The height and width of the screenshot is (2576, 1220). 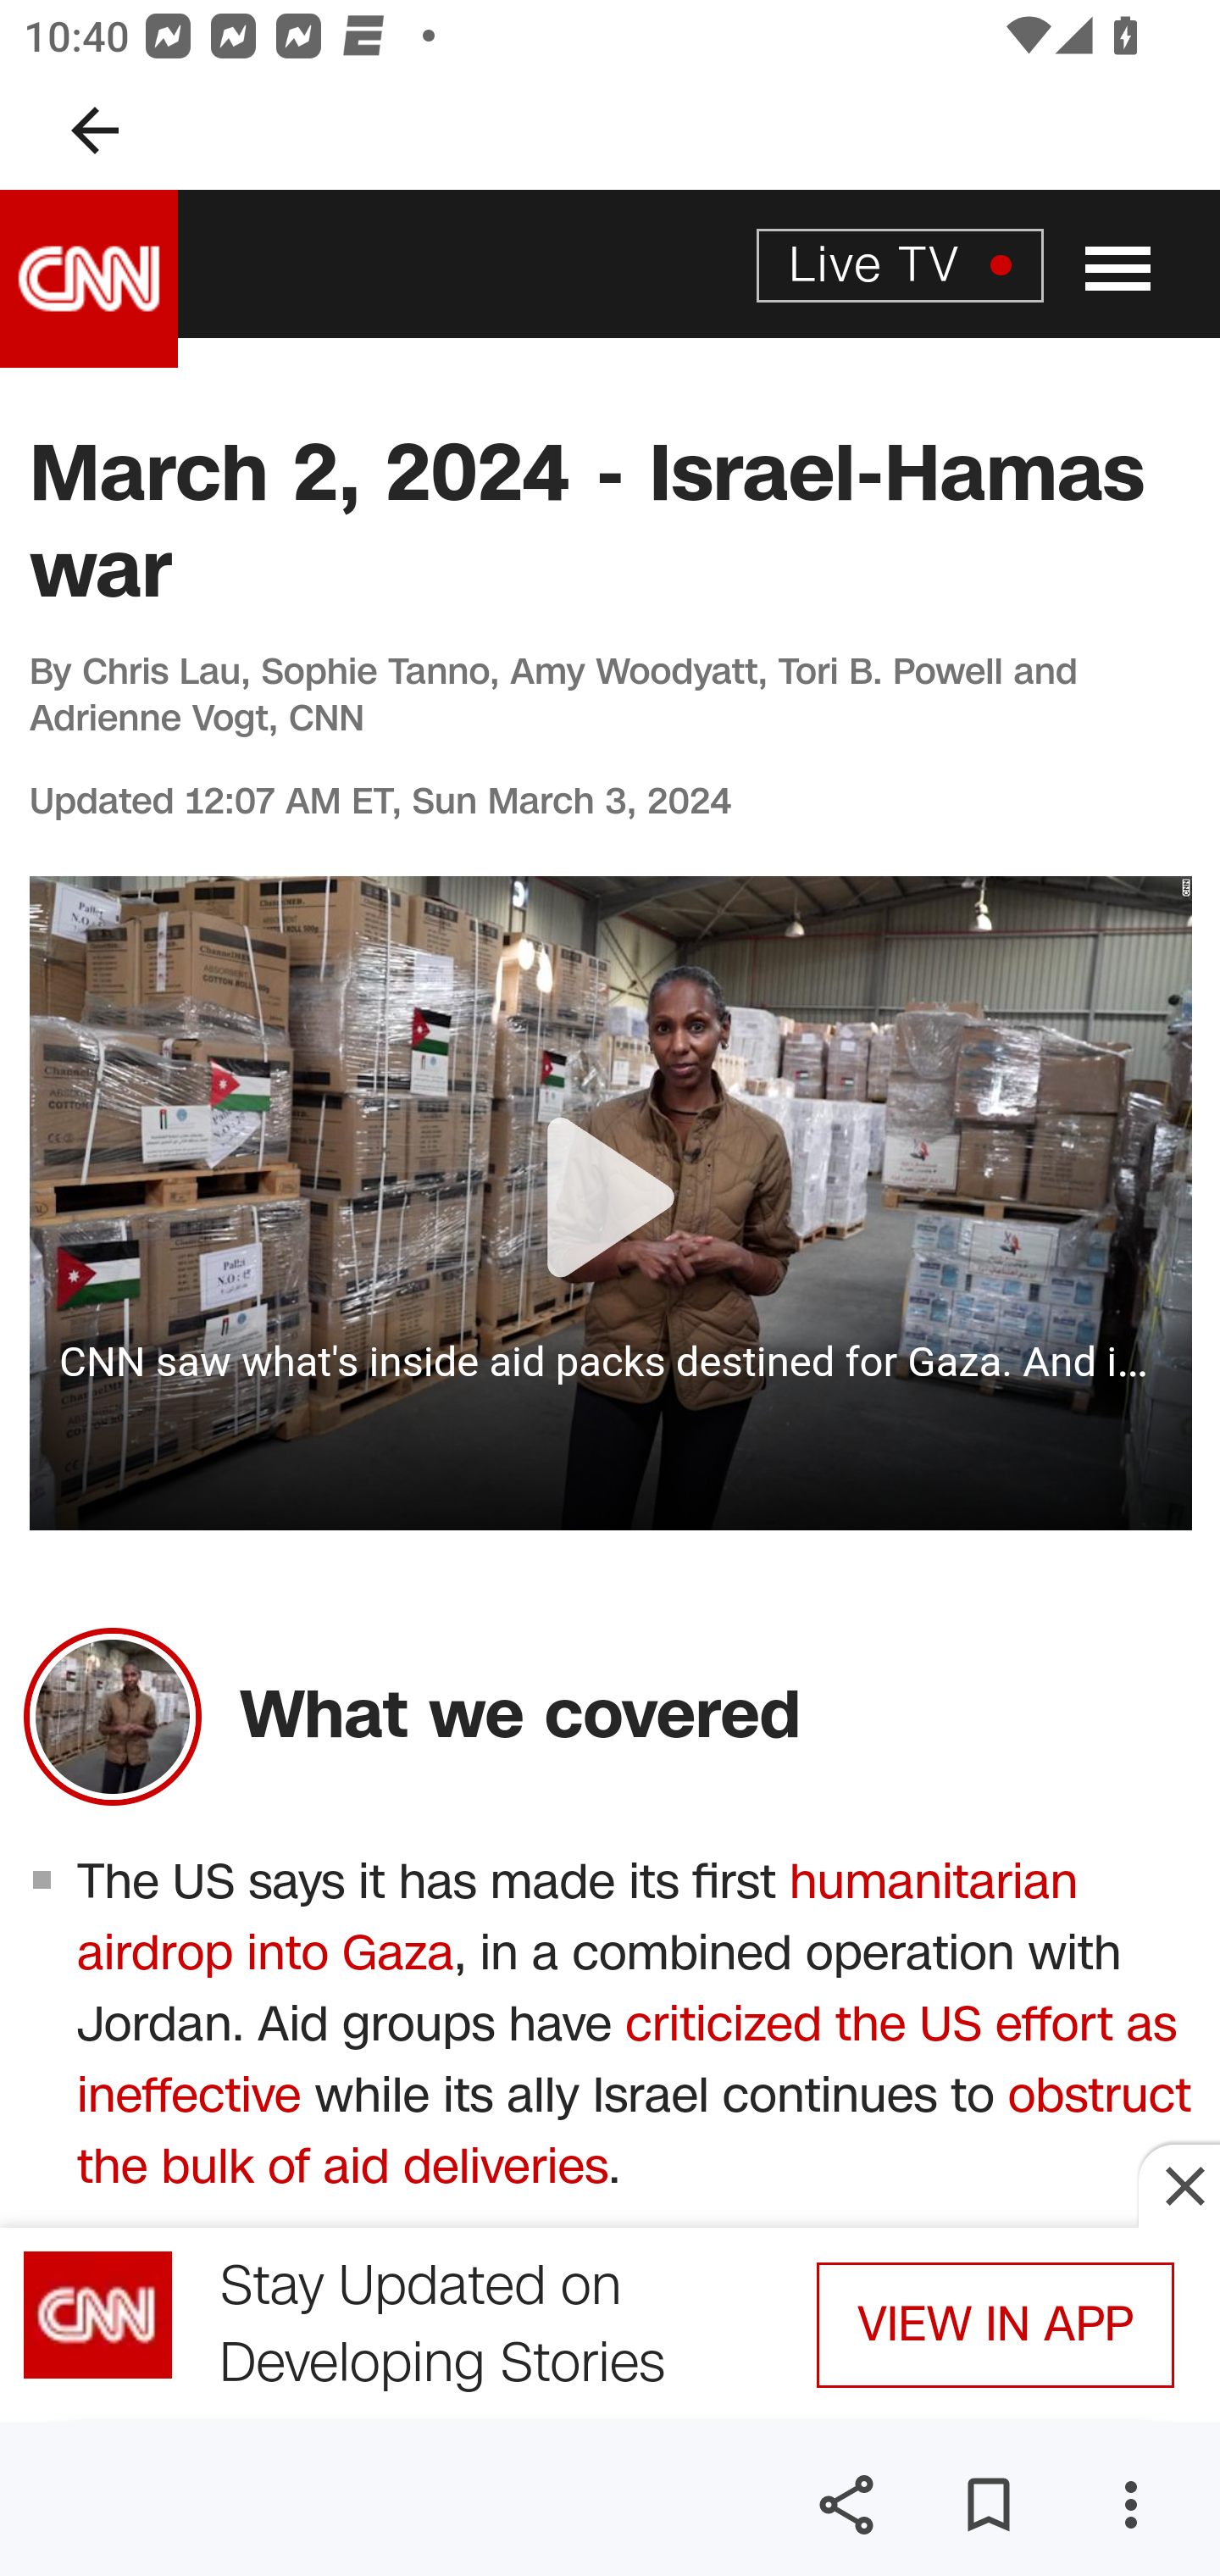 What do you see at coordinates (628, 2061) in the screenshot?
I see `criticized the US effort as ineffective` at bounding box center [628, 2061].